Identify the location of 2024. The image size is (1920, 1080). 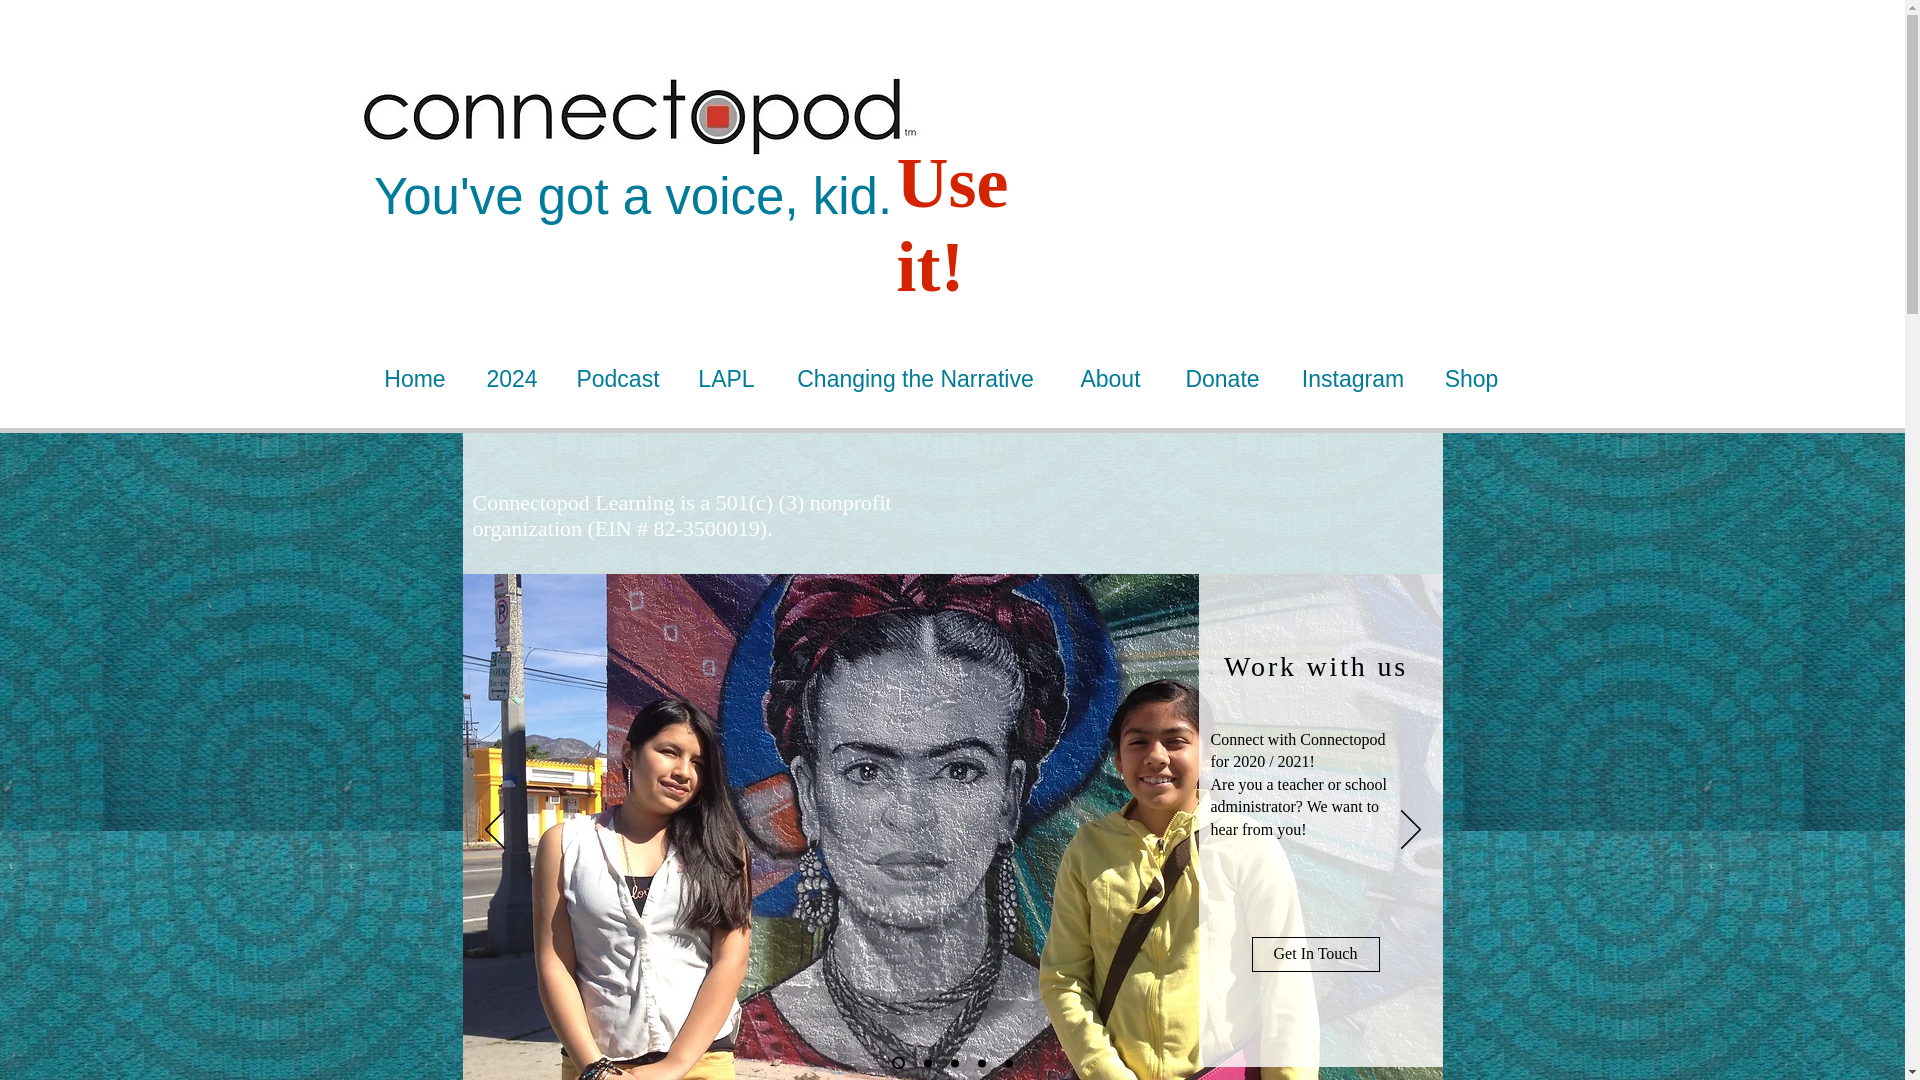
(512, 378).